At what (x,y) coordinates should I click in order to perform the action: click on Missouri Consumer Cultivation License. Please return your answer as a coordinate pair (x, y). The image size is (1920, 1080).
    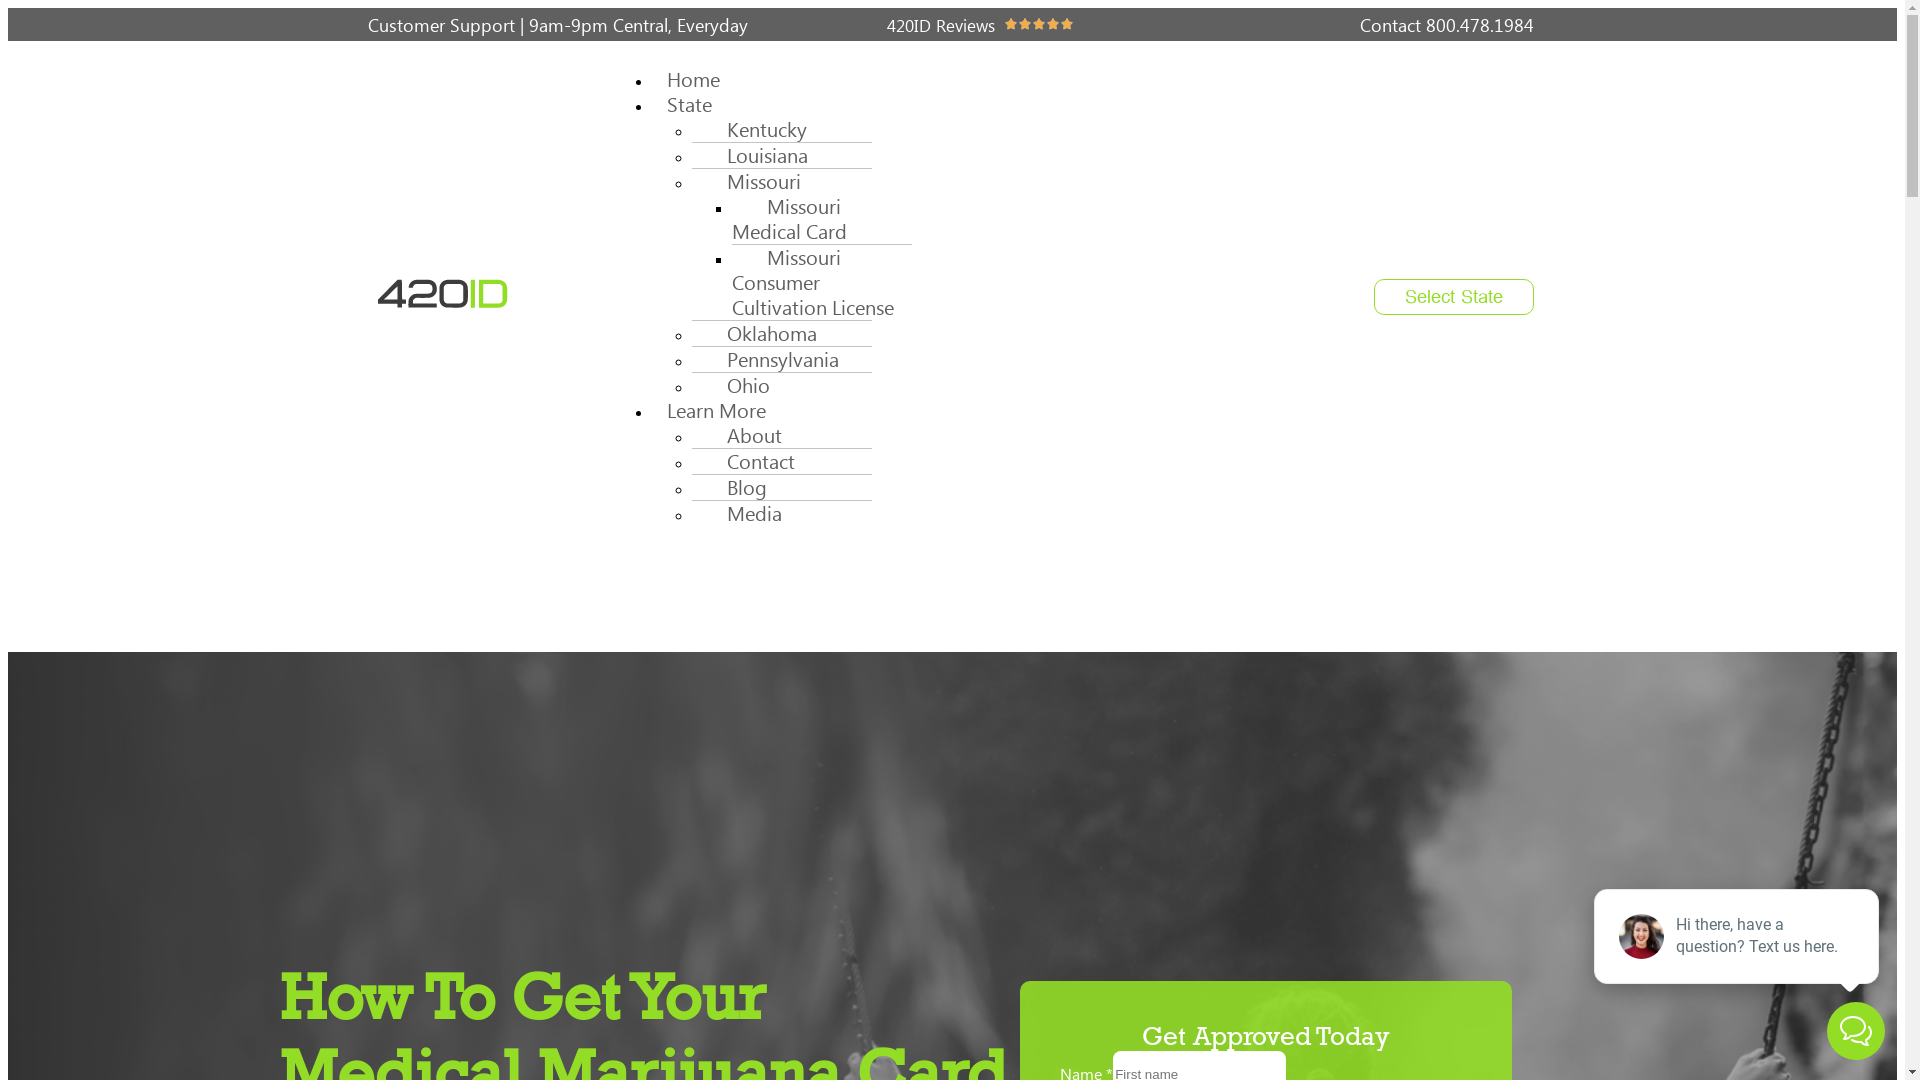
    Looking at the image, I should click on (820, 282).